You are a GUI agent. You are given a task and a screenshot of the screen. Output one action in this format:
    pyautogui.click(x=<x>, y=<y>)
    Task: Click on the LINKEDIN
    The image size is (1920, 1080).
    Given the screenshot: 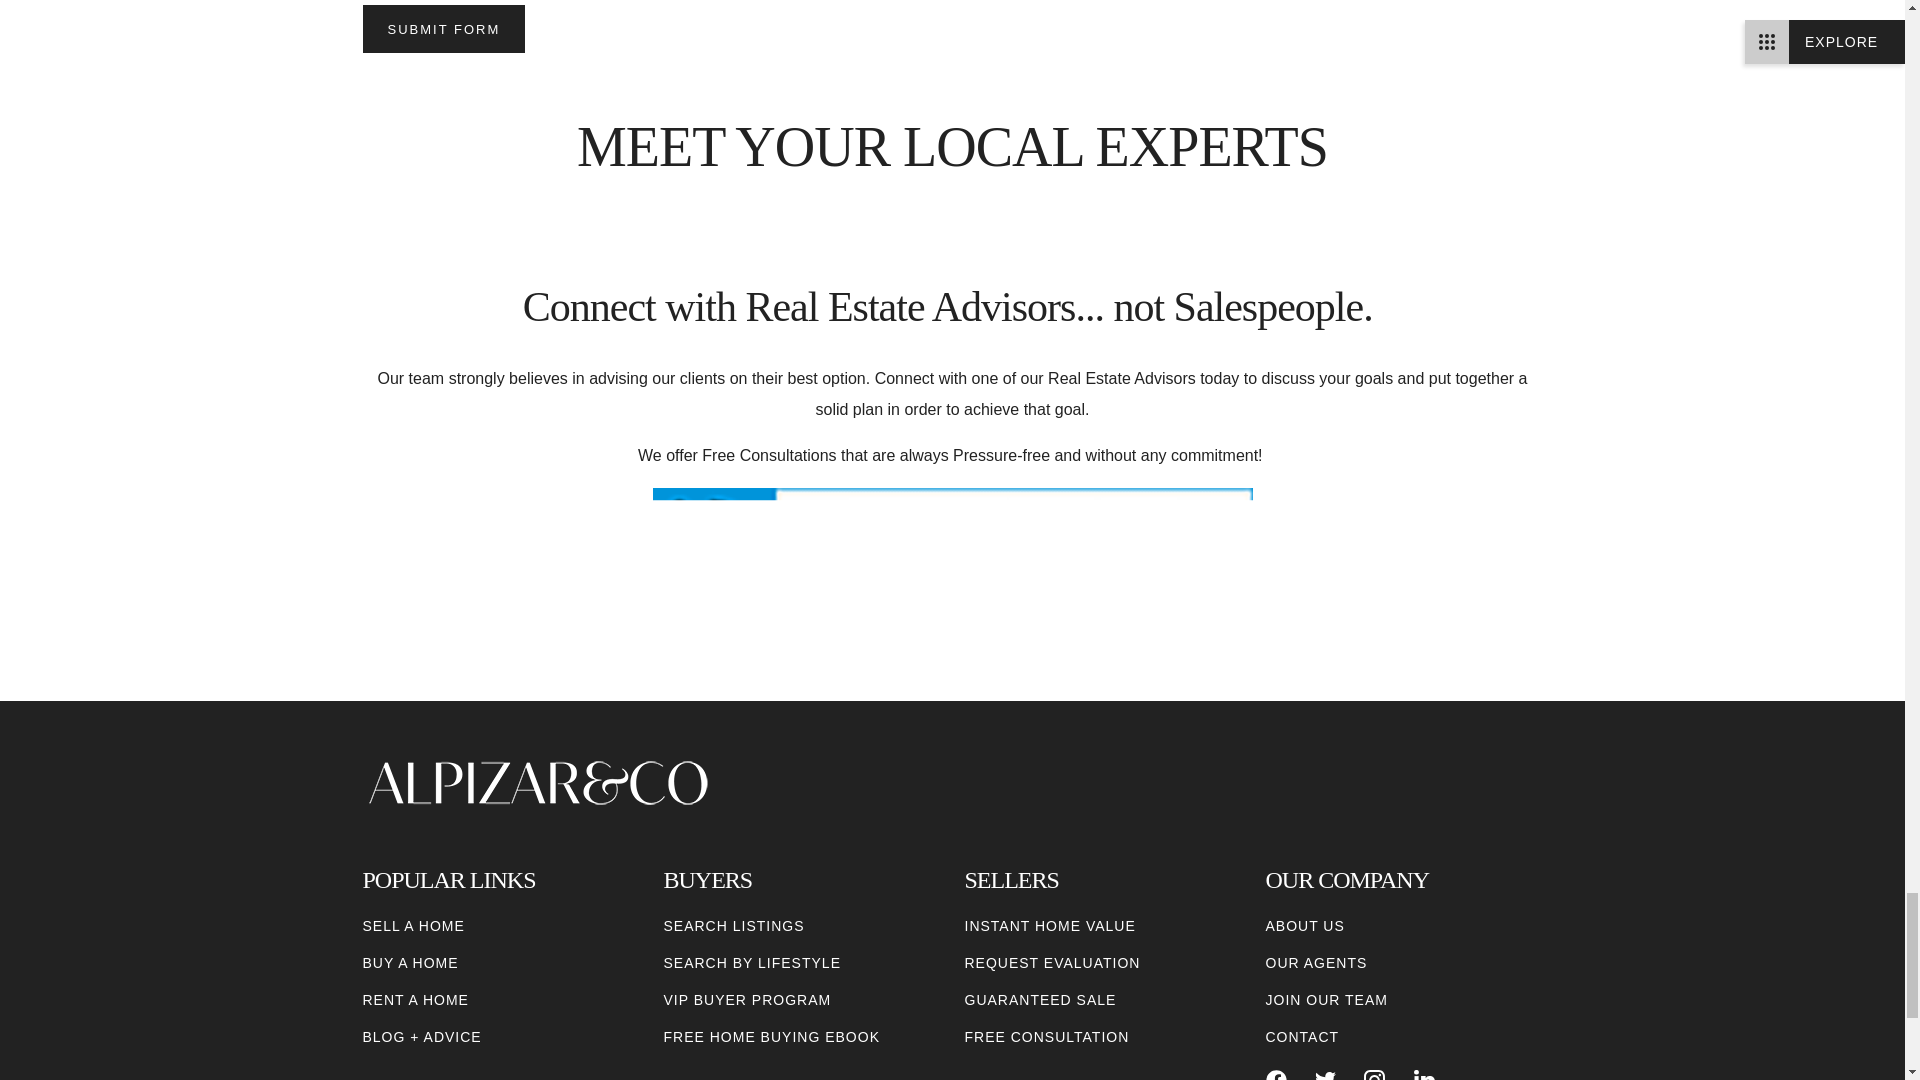 What is the action you would take?
    pyautogui.click(x=1424, y=1075)
    